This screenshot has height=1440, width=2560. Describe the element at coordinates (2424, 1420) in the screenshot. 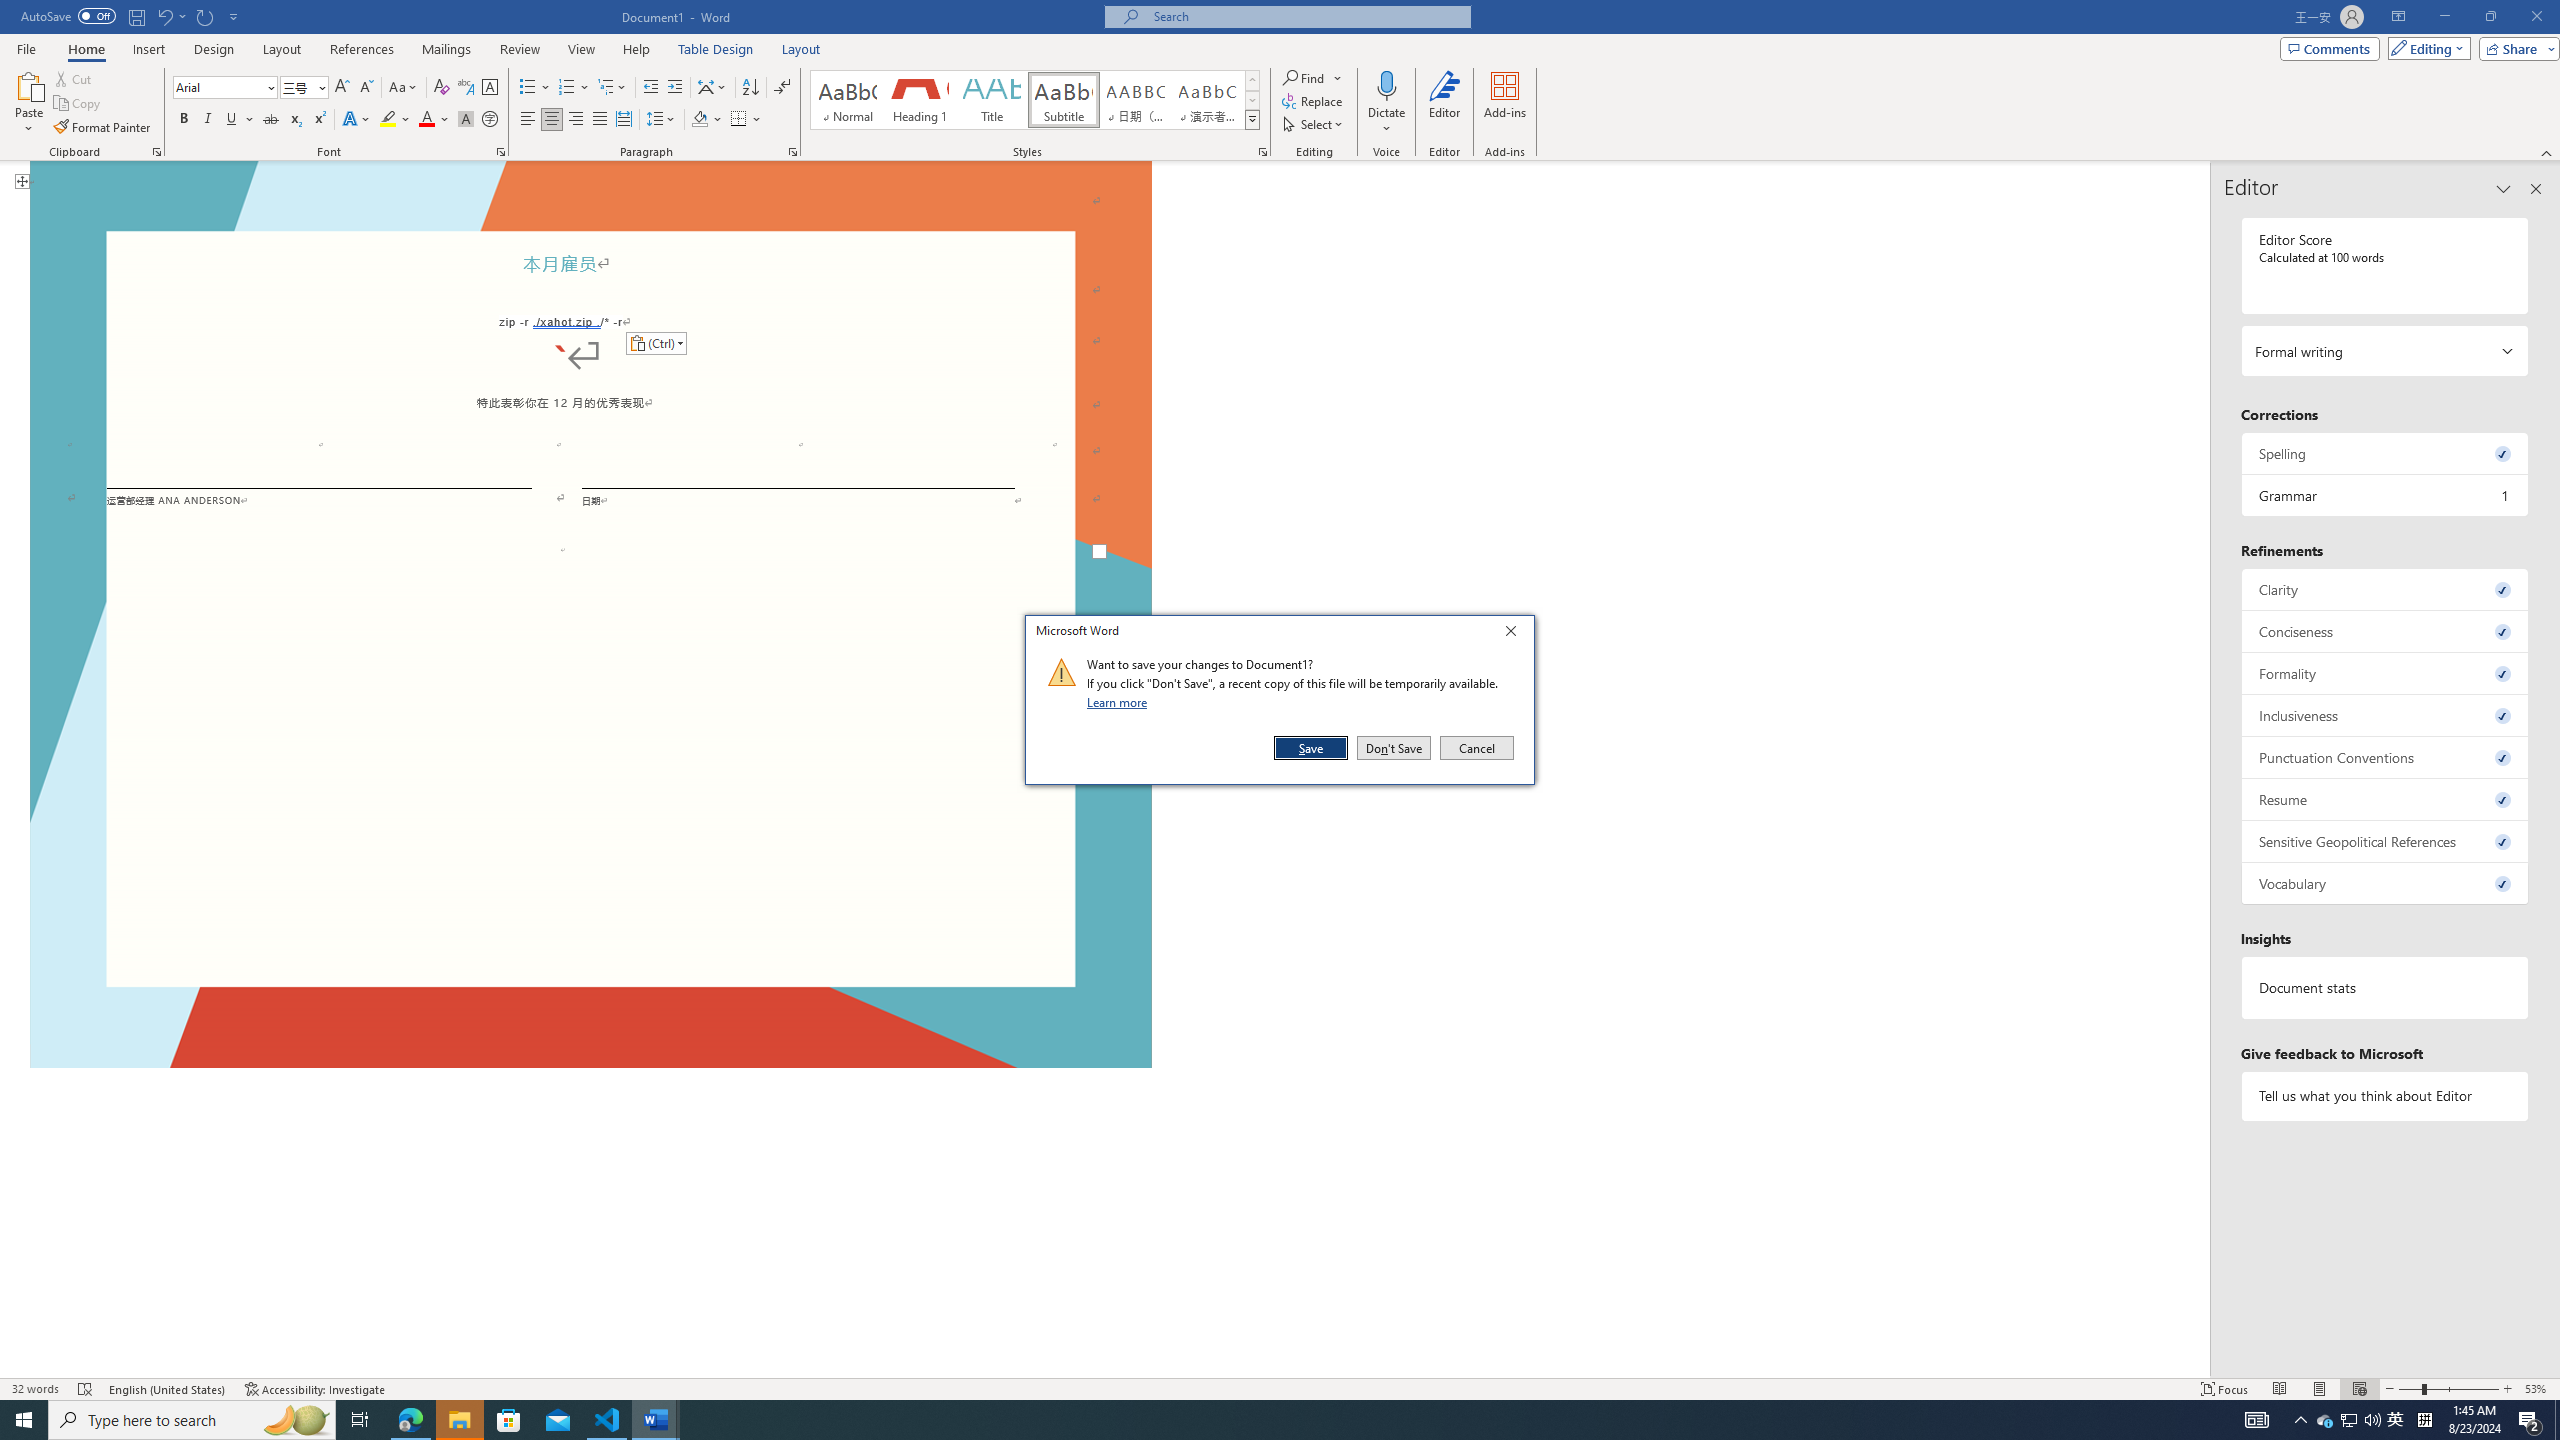

I see `Tray Input Indicator - Chinese (Simplified, China)` at that location.